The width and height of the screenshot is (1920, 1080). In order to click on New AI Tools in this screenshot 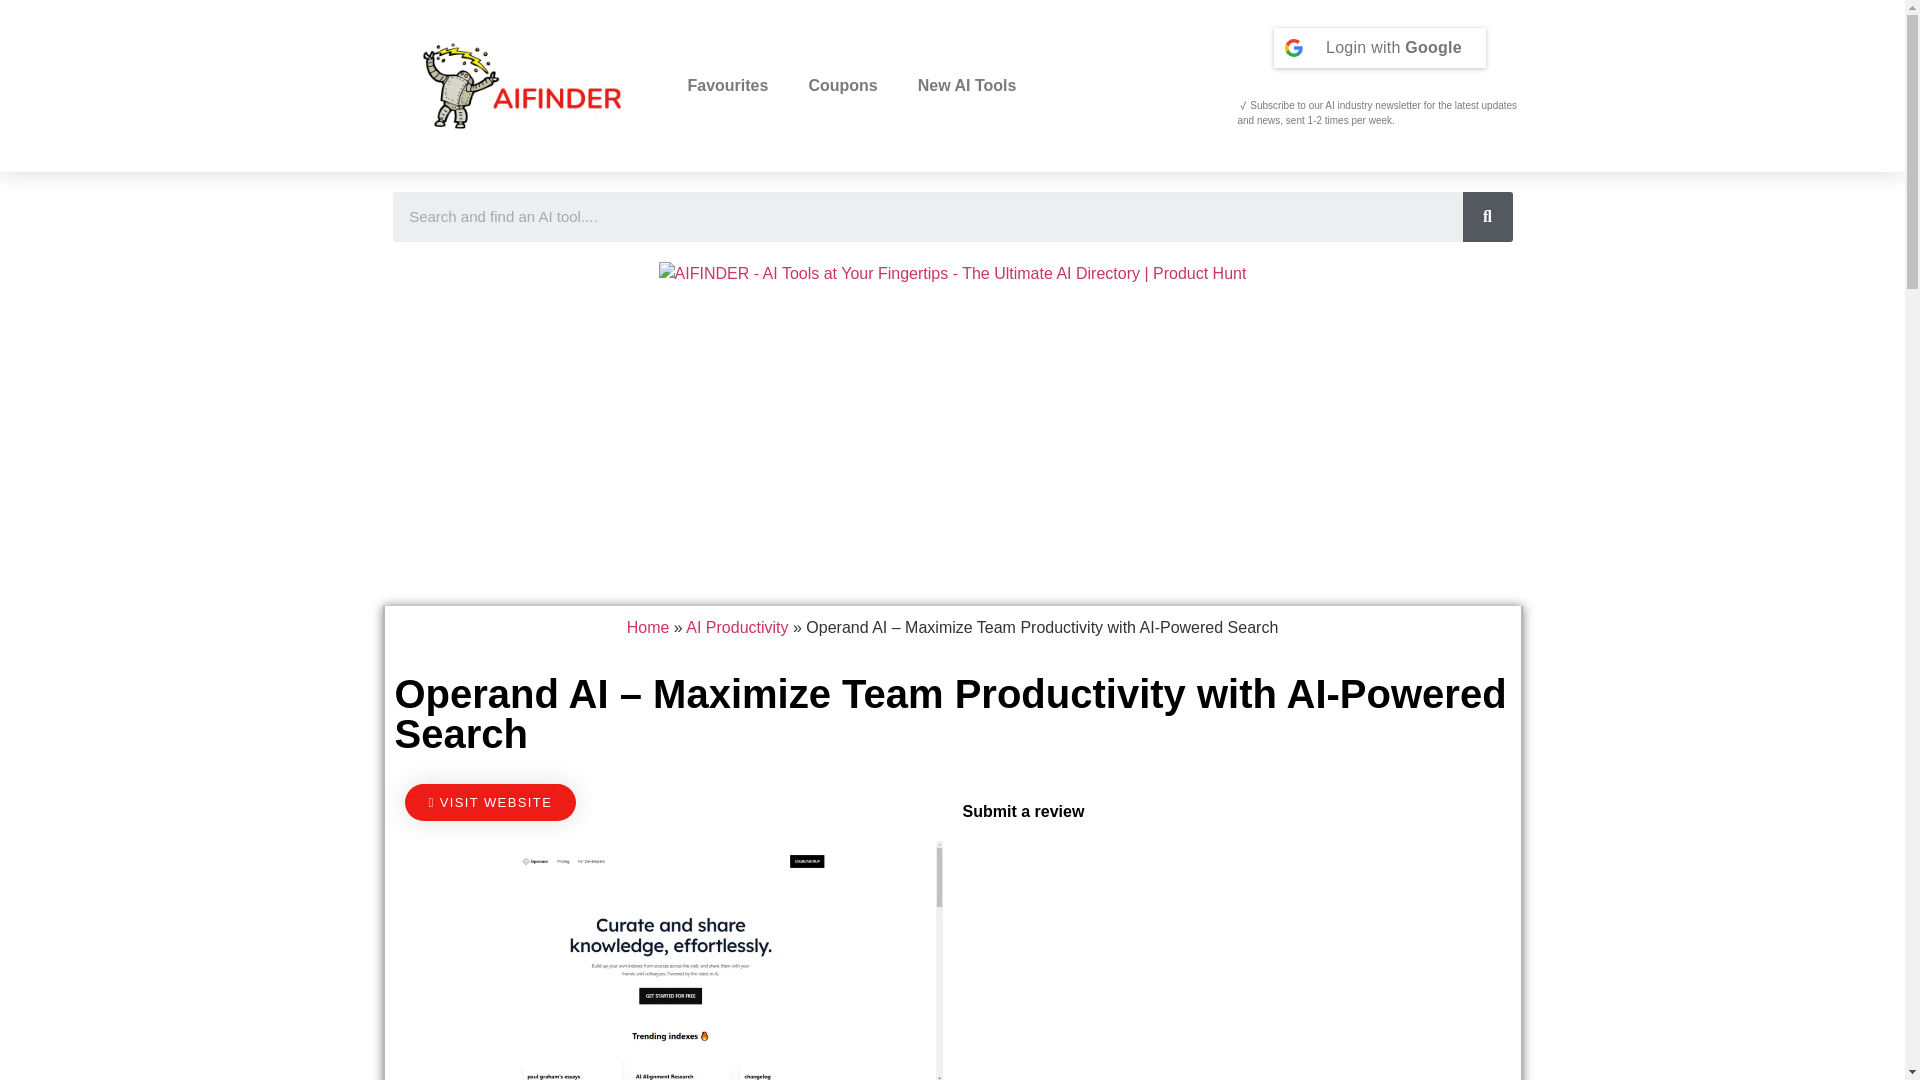, I will do `click(967, 86)`.